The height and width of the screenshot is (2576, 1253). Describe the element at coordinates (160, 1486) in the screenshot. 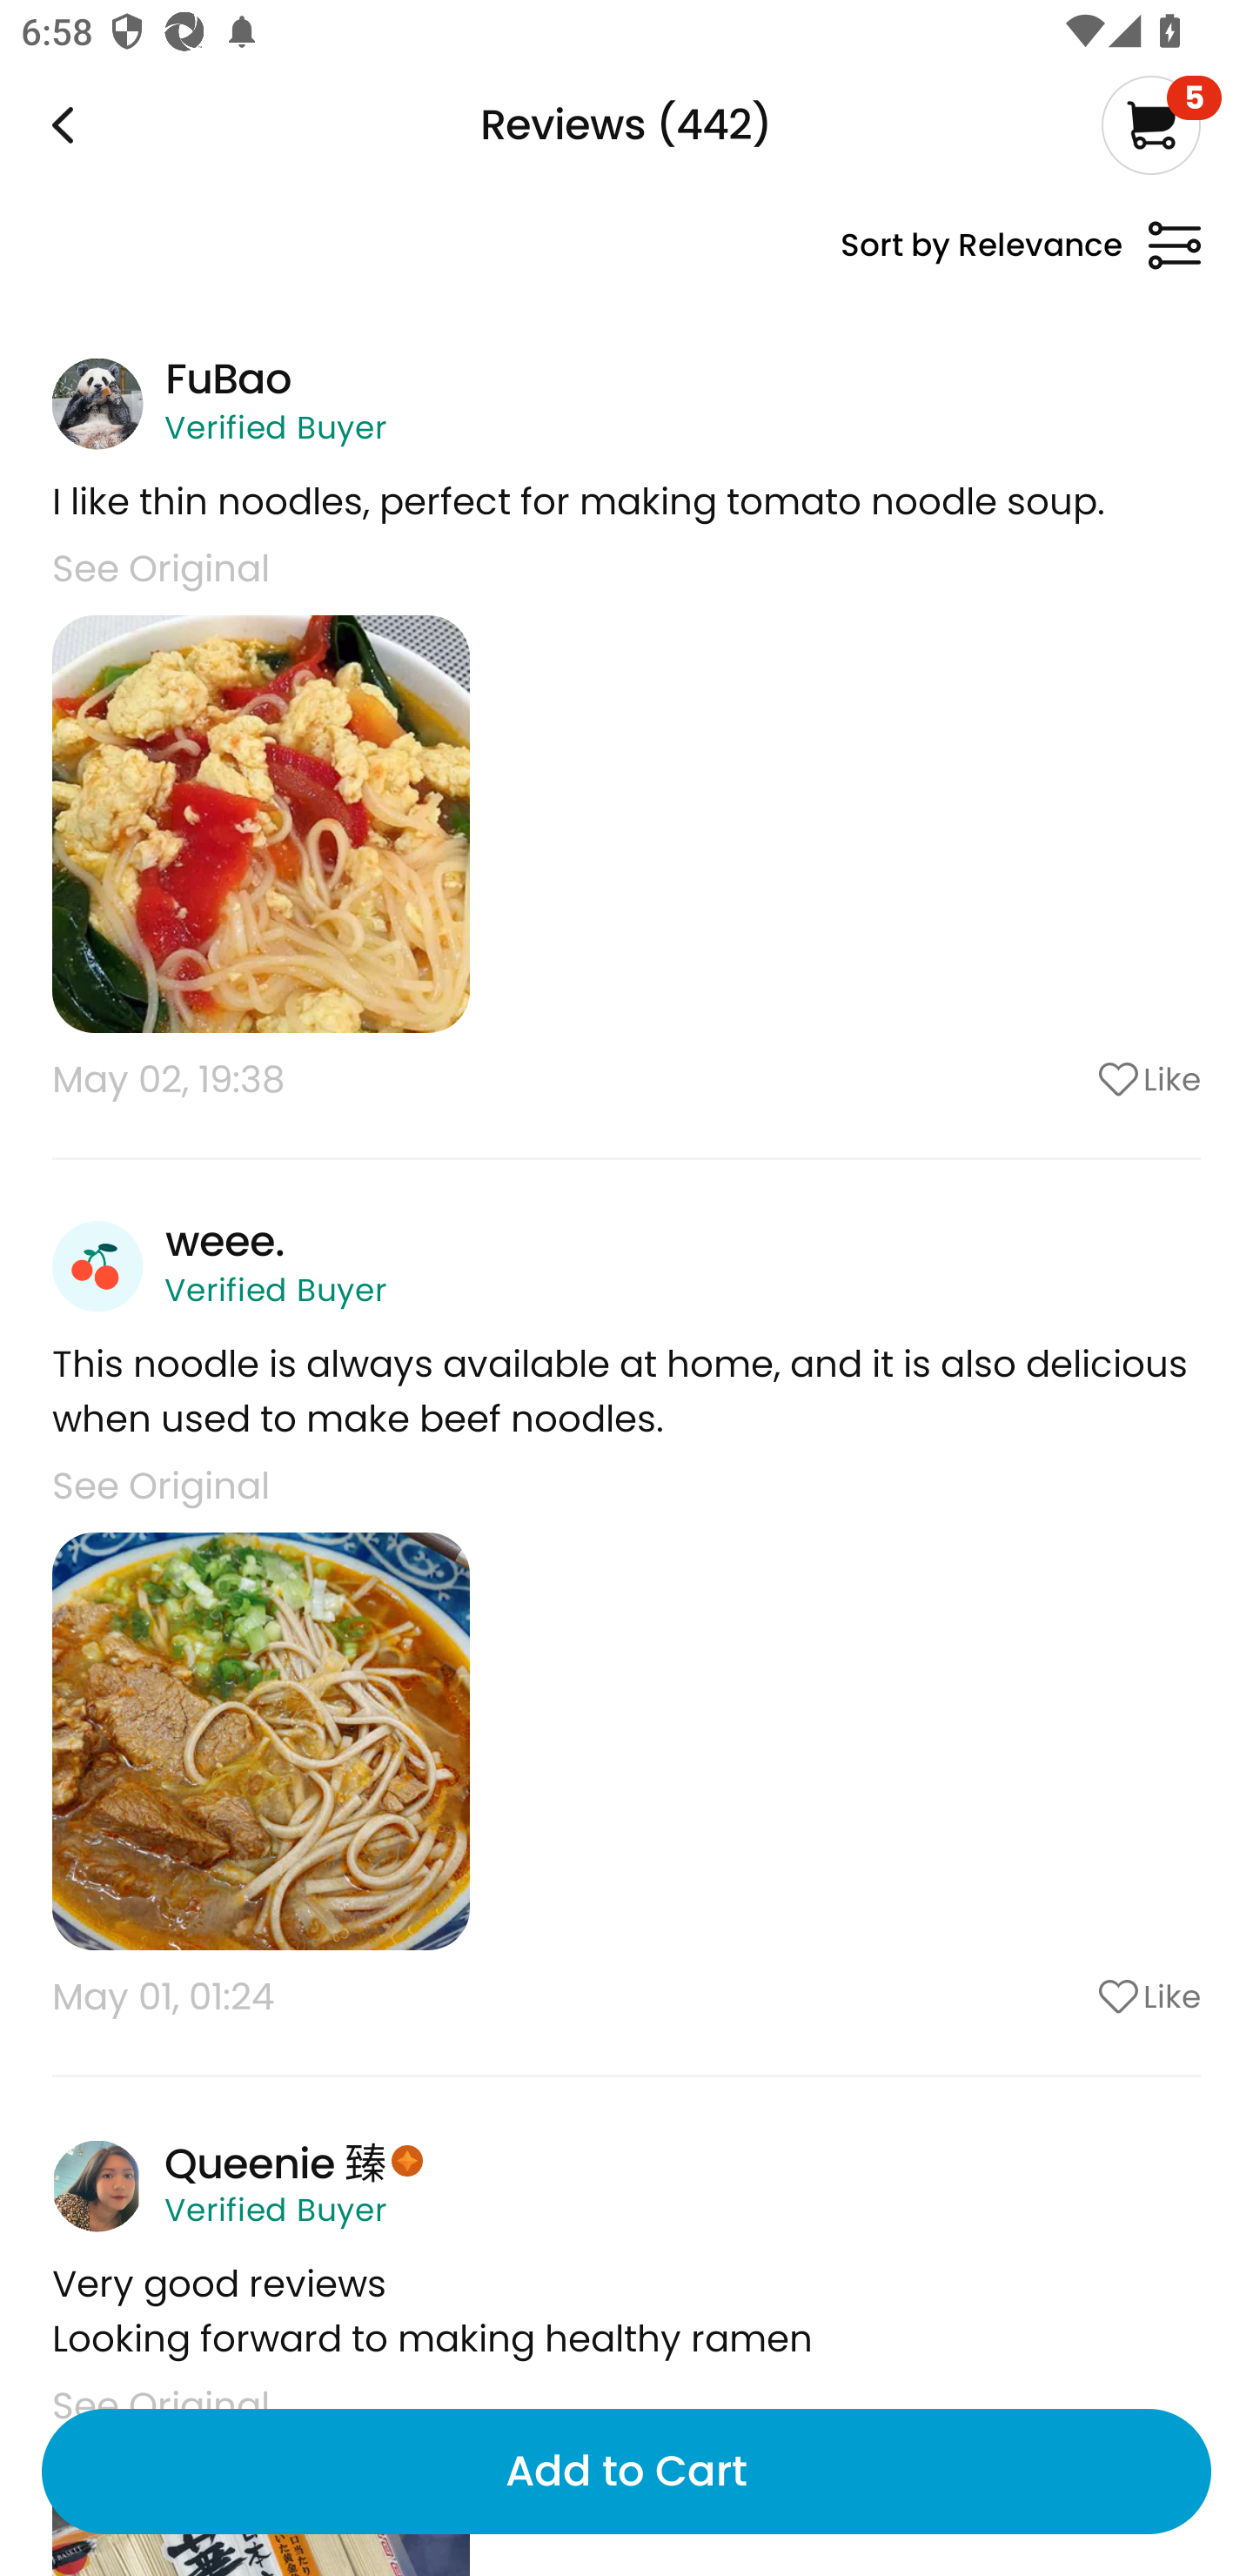

I see `See Original` at that location.